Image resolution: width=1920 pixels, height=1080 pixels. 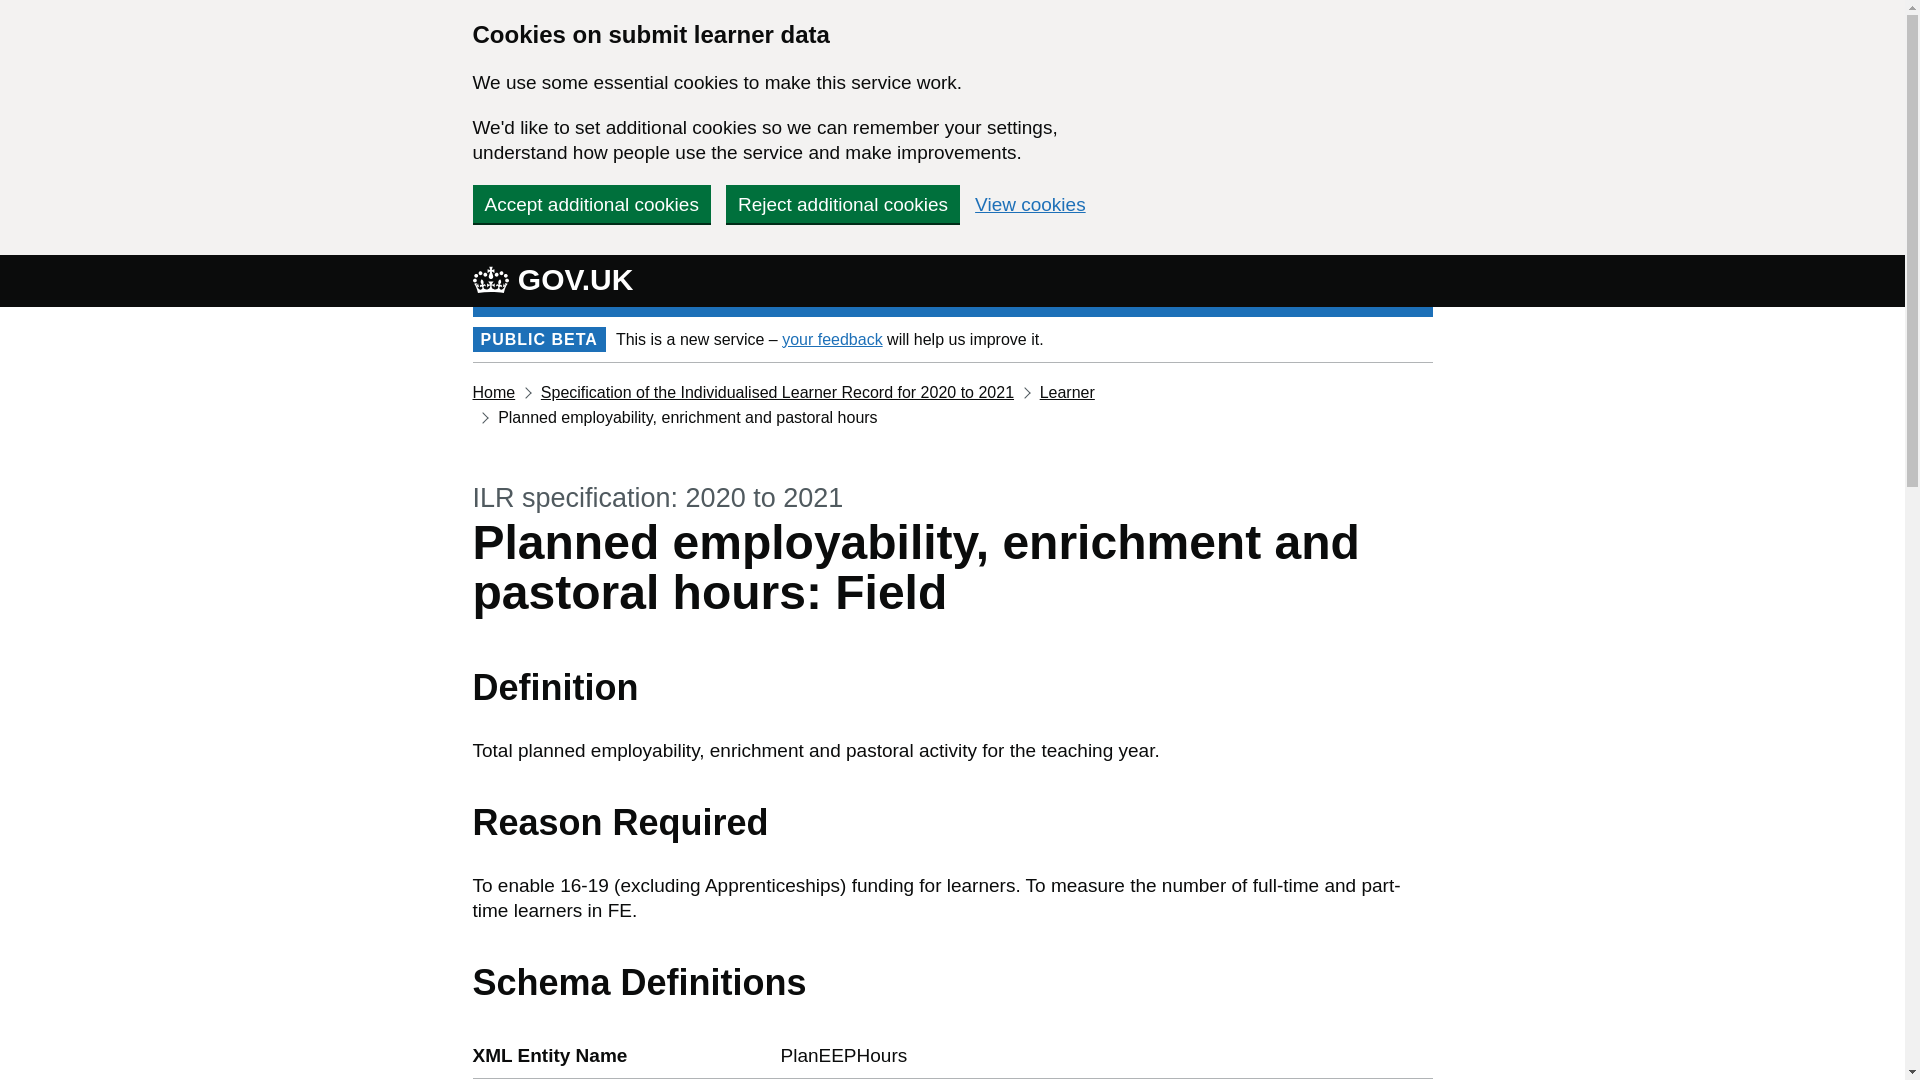 I want to click on Home, so click(x=493, y=392).